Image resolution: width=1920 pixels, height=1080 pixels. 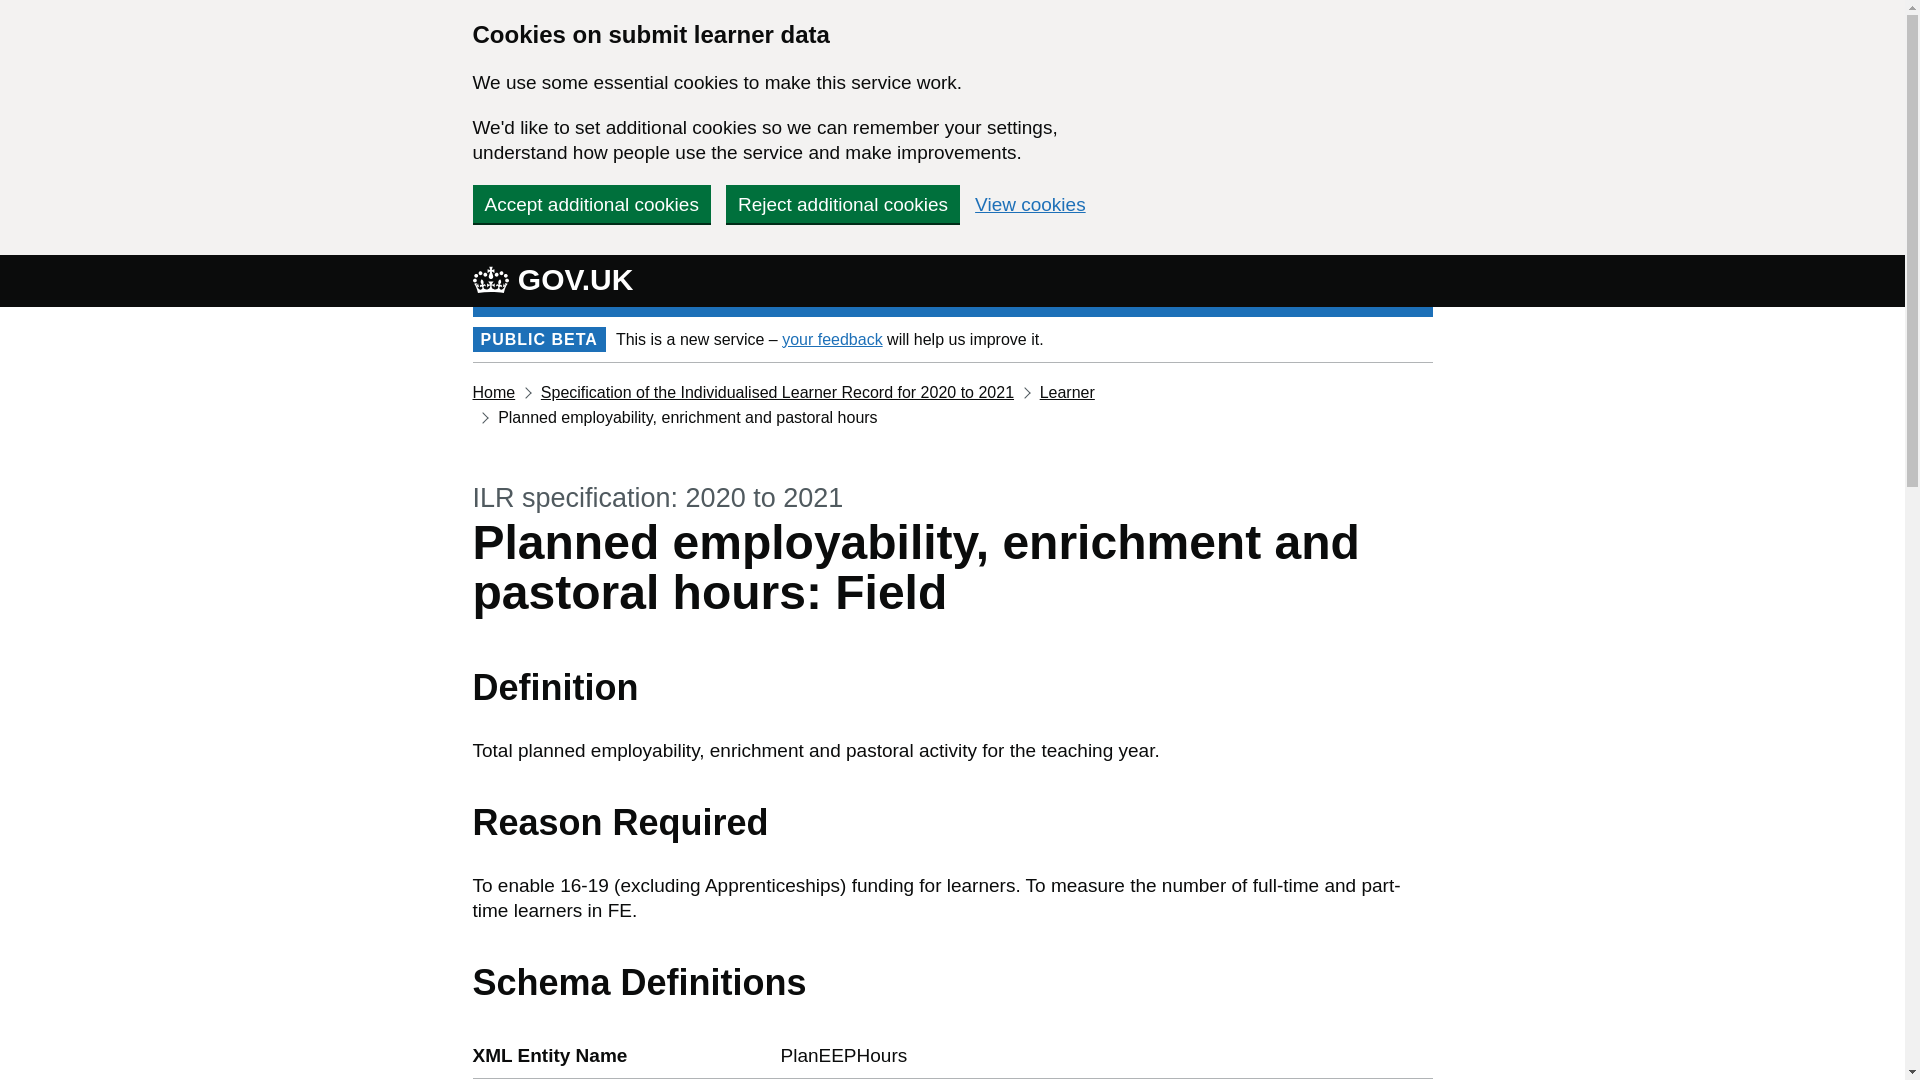 I want to click on Home, so click(x=493, y=392).